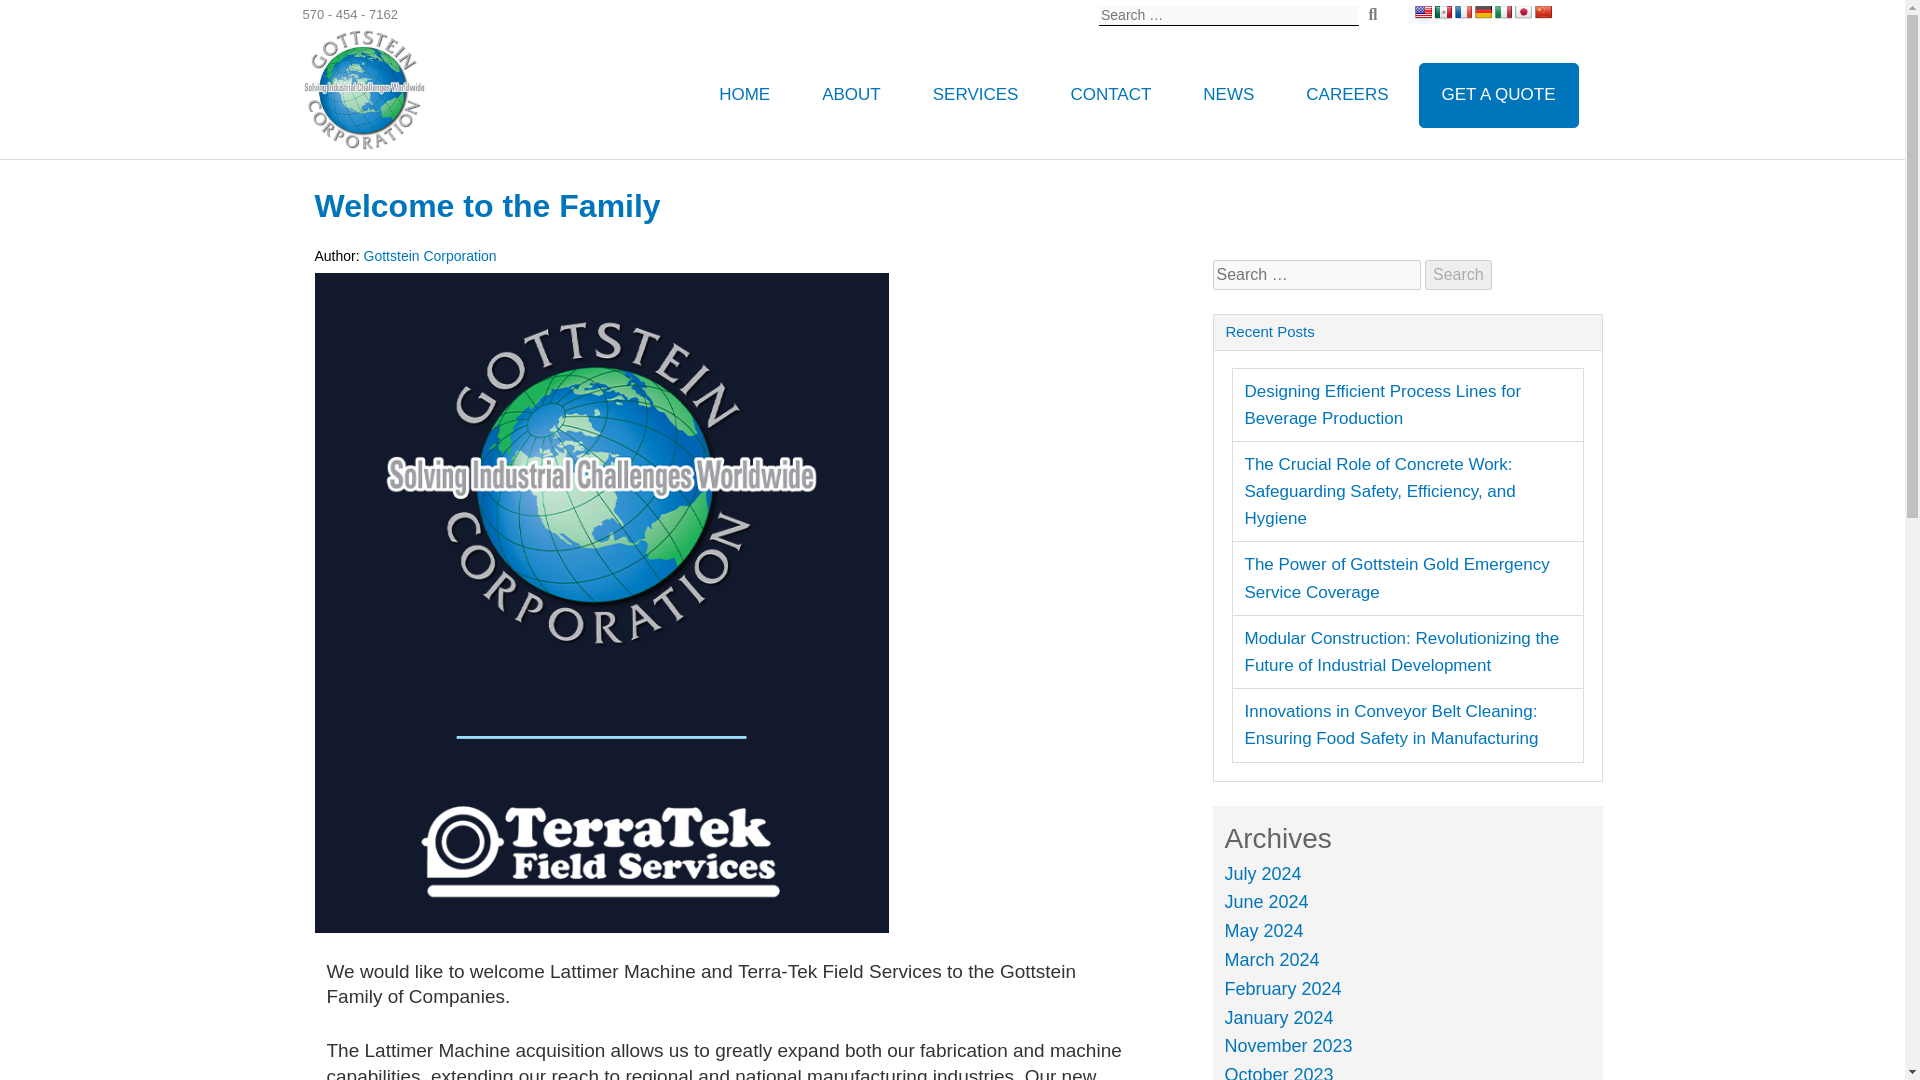 This screenshot has width=1920, height=1080. Describe the element at coordinates (1462, 12) in the screenshot. I see `French` at that location.